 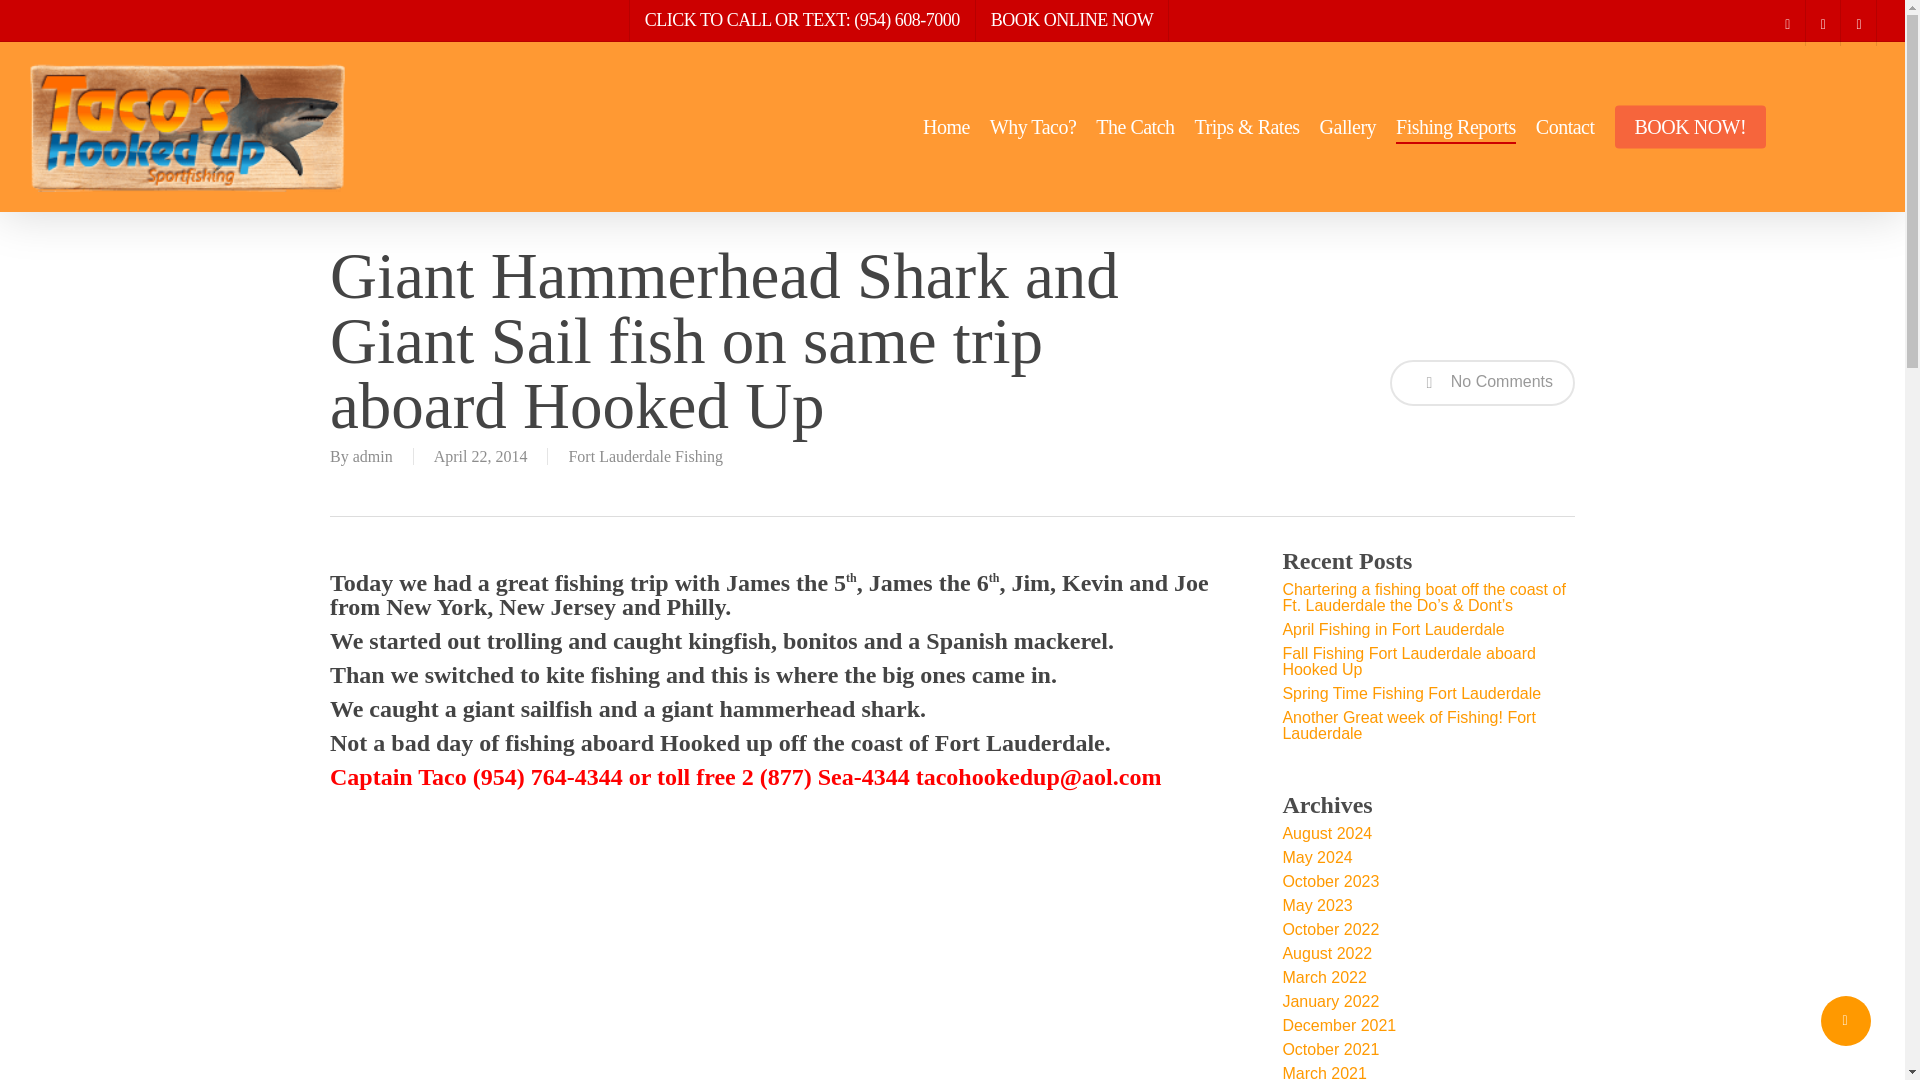 I want to click on Another Great week of Fishing! Fort Lauderdale, so click(x=1428, y=725).